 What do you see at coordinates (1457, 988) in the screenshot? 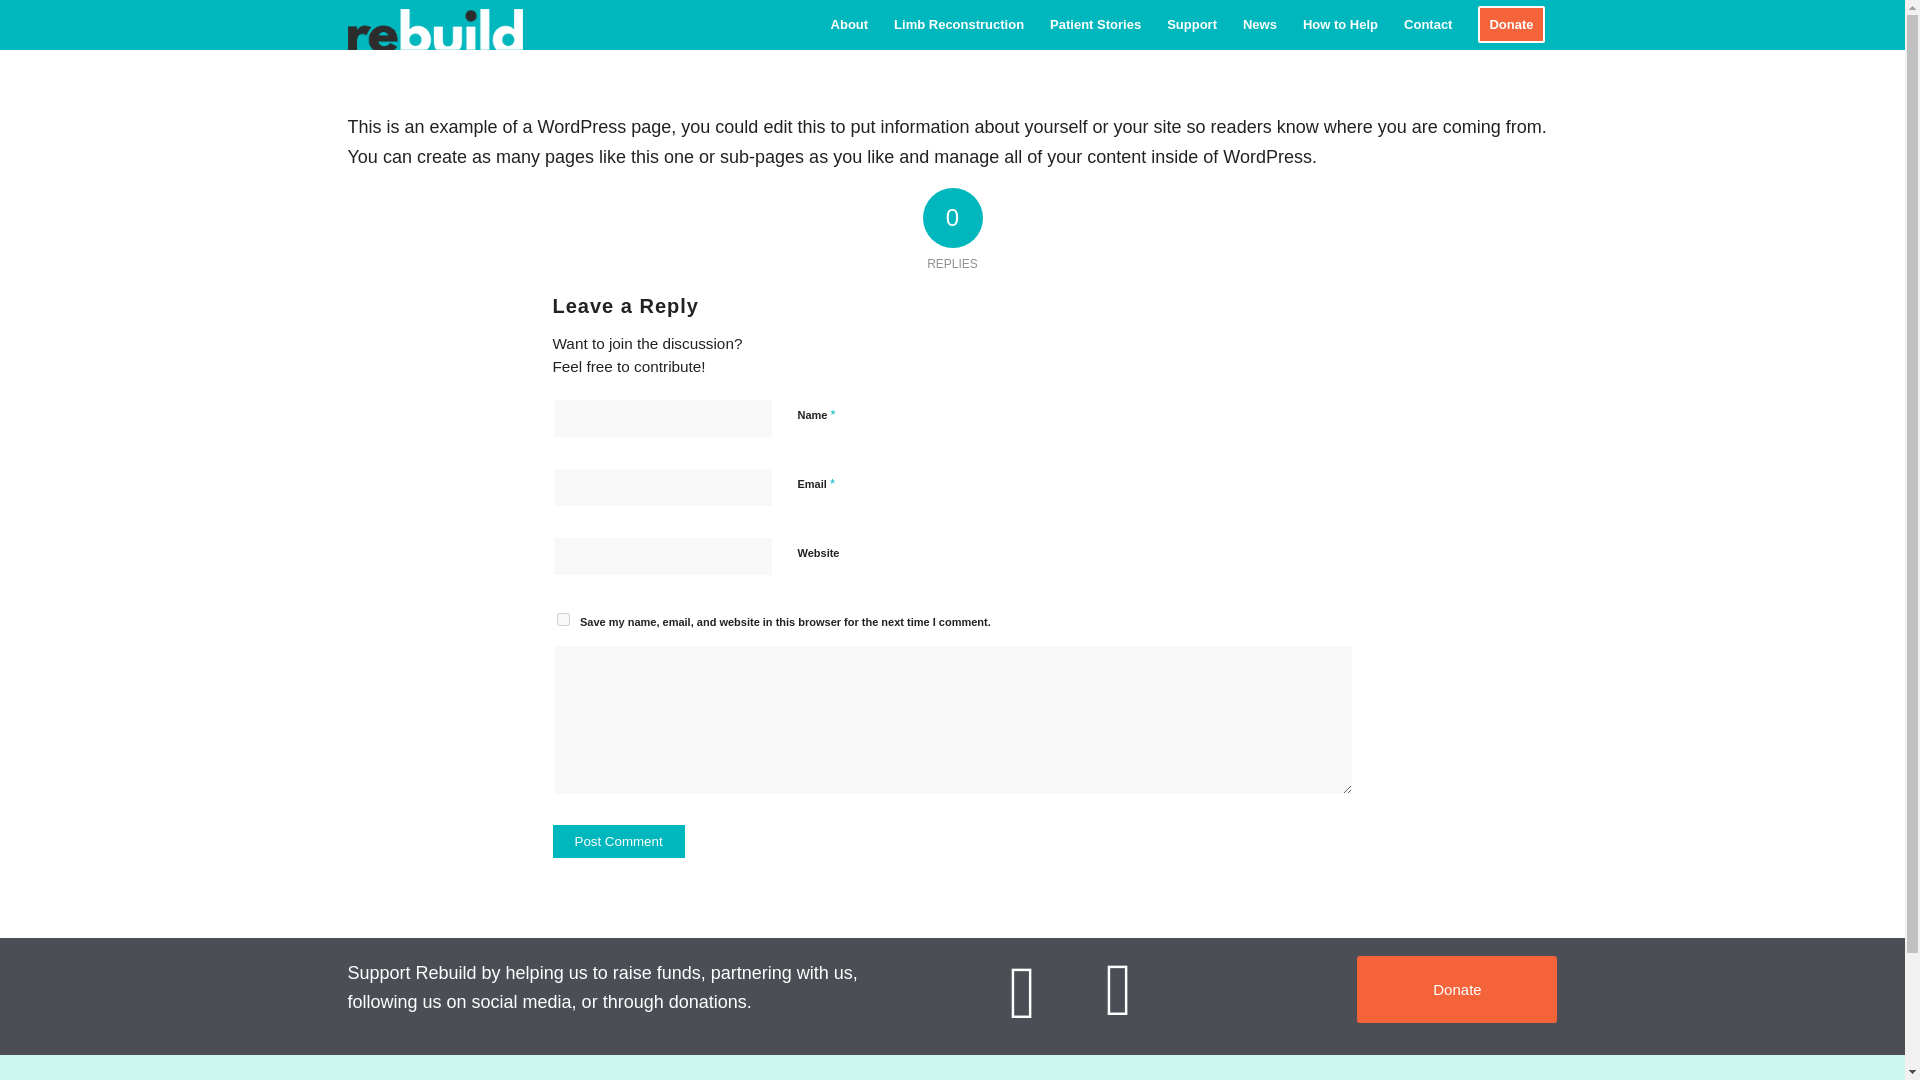
I see `Donate` at bounding box center [1457, 988].